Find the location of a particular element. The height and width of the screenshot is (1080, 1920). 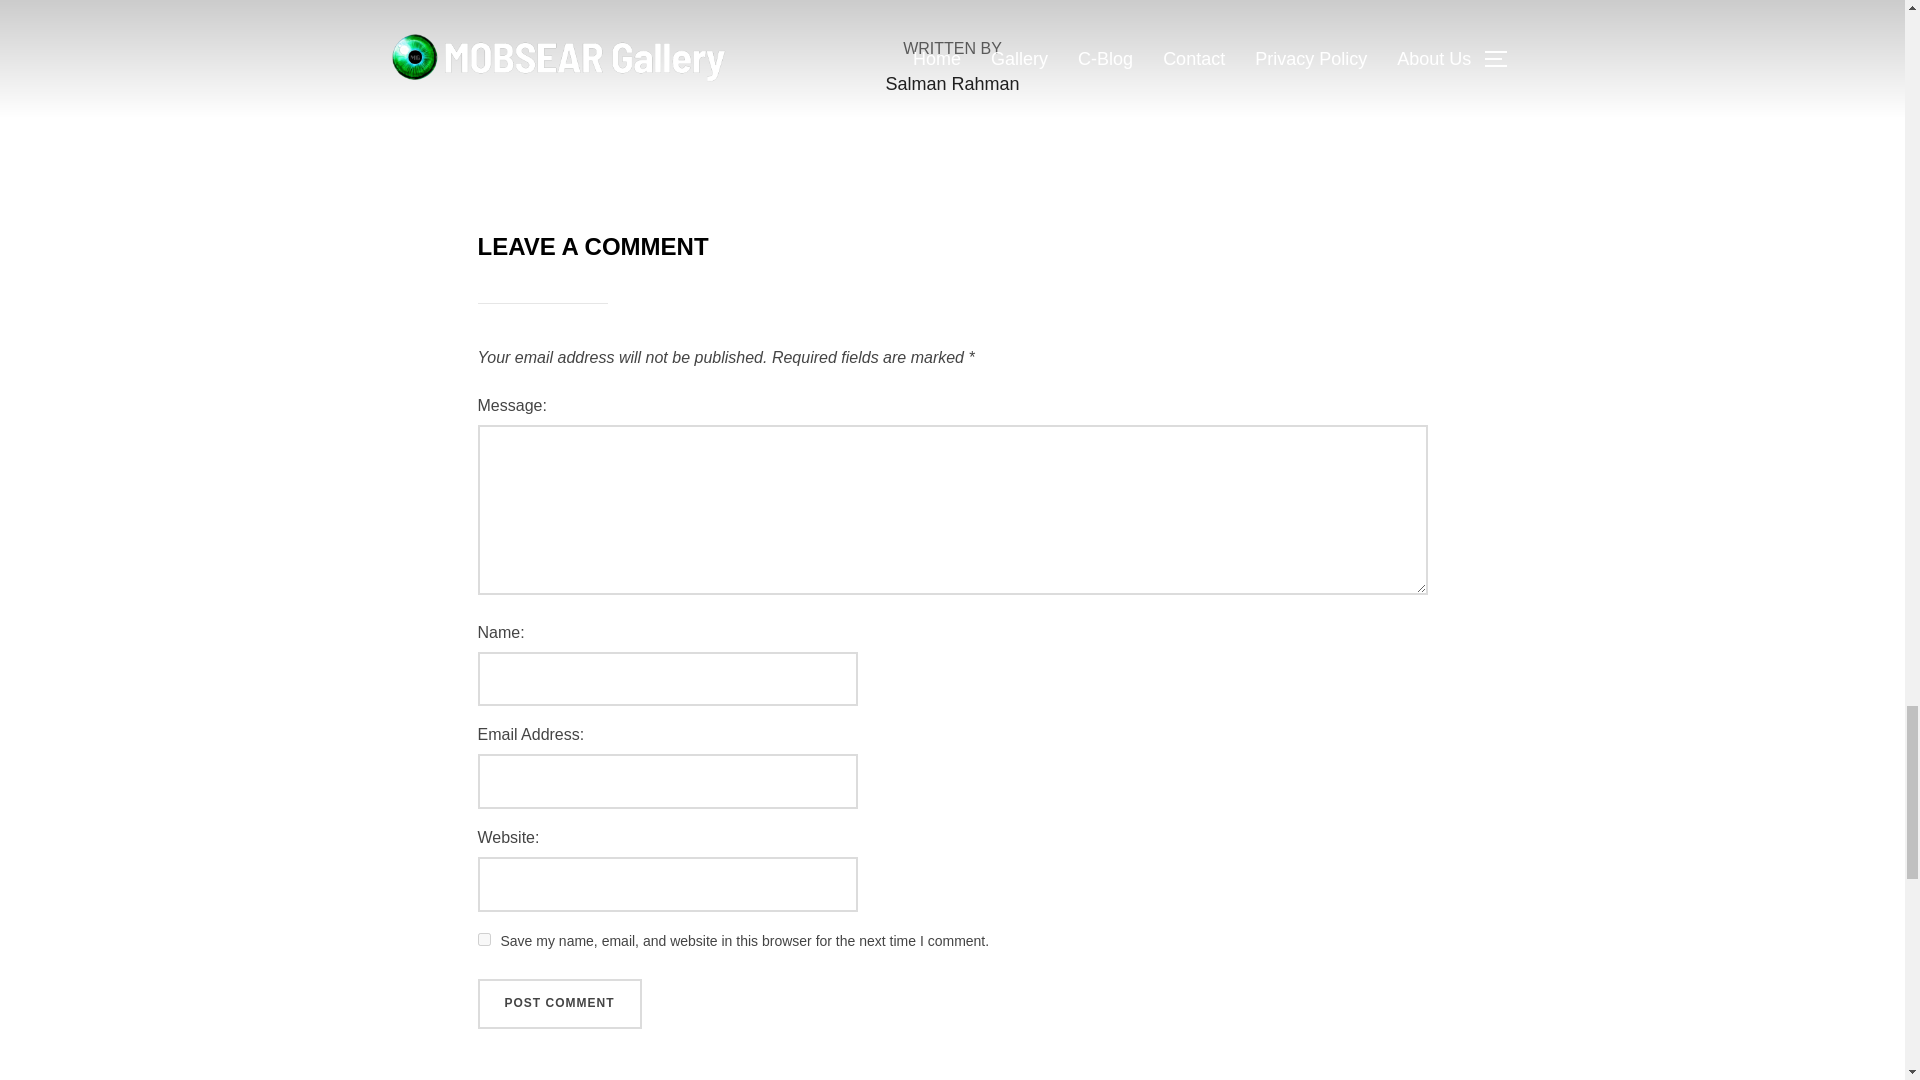

Salman Rahman is located at coordinates (952, 84).